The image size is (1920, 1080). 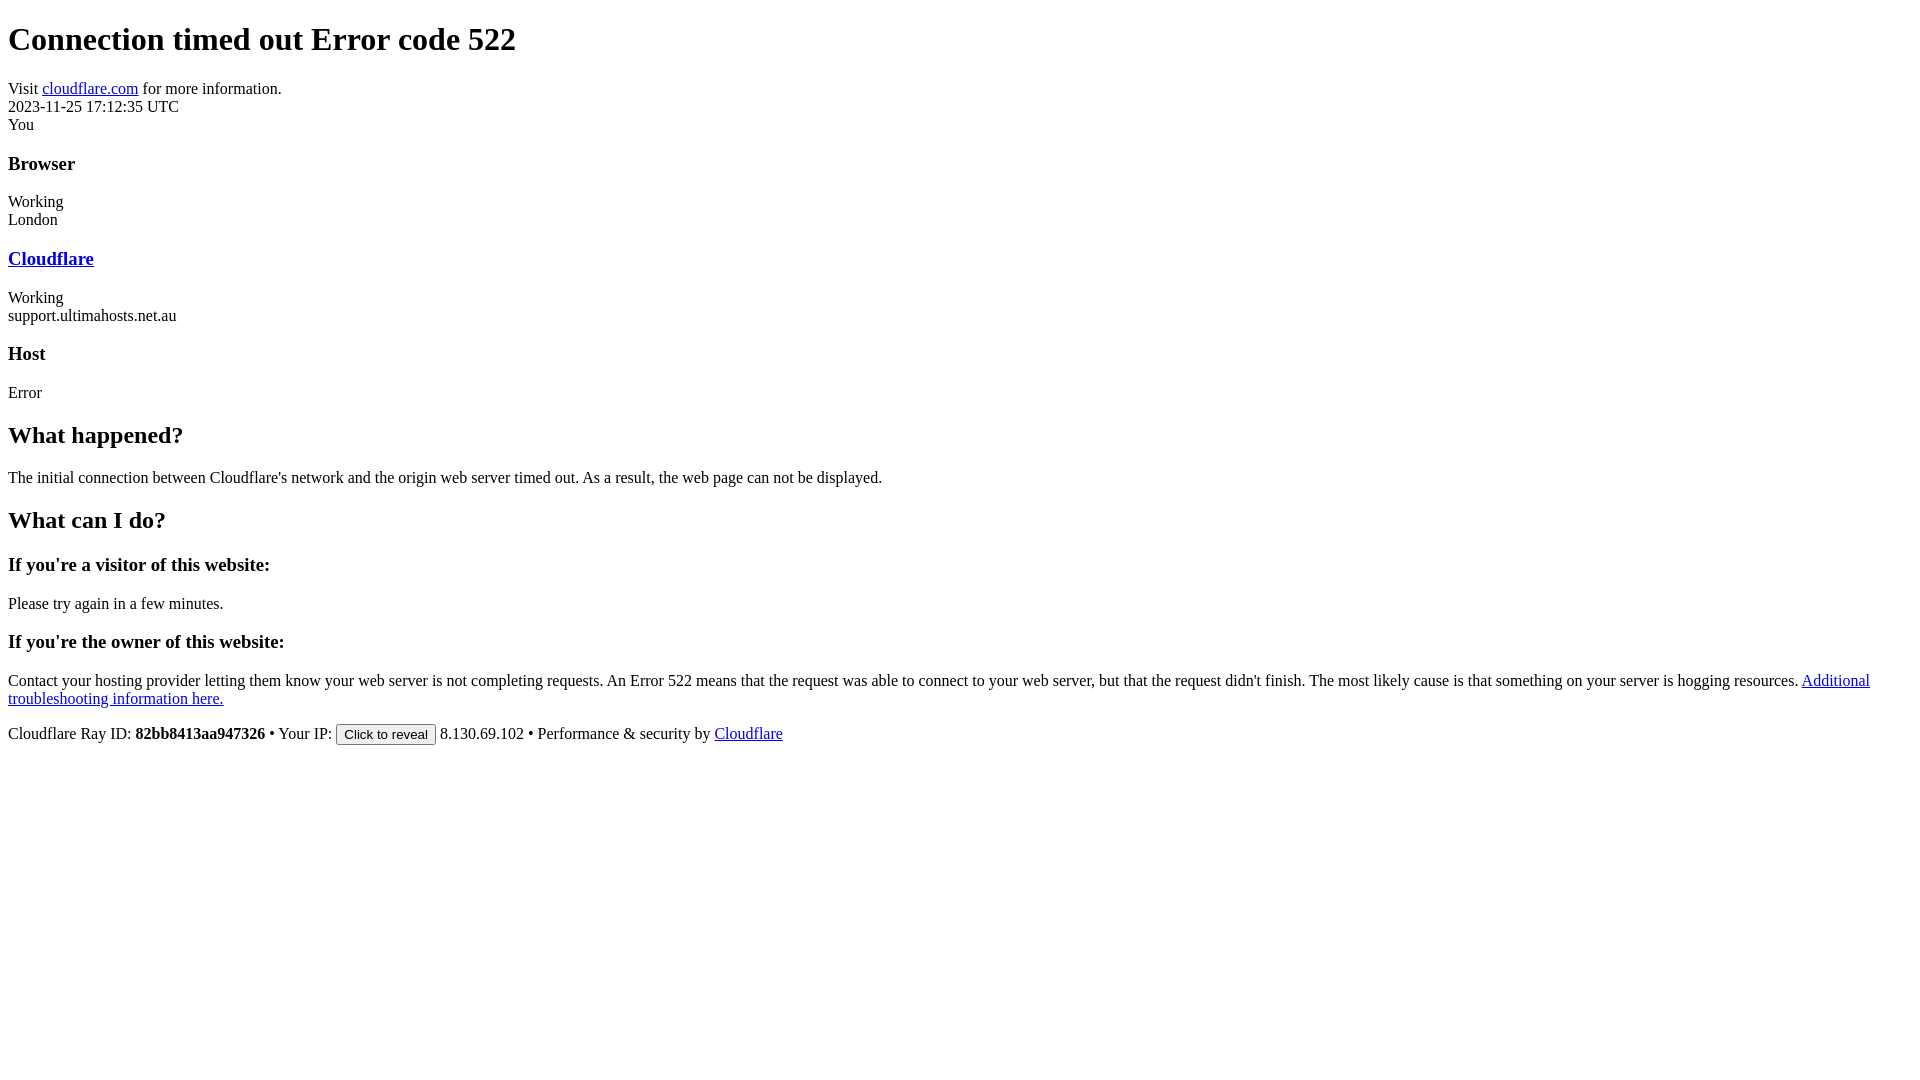 I want to click on cloudflare.com, so click(x=90, y=88).